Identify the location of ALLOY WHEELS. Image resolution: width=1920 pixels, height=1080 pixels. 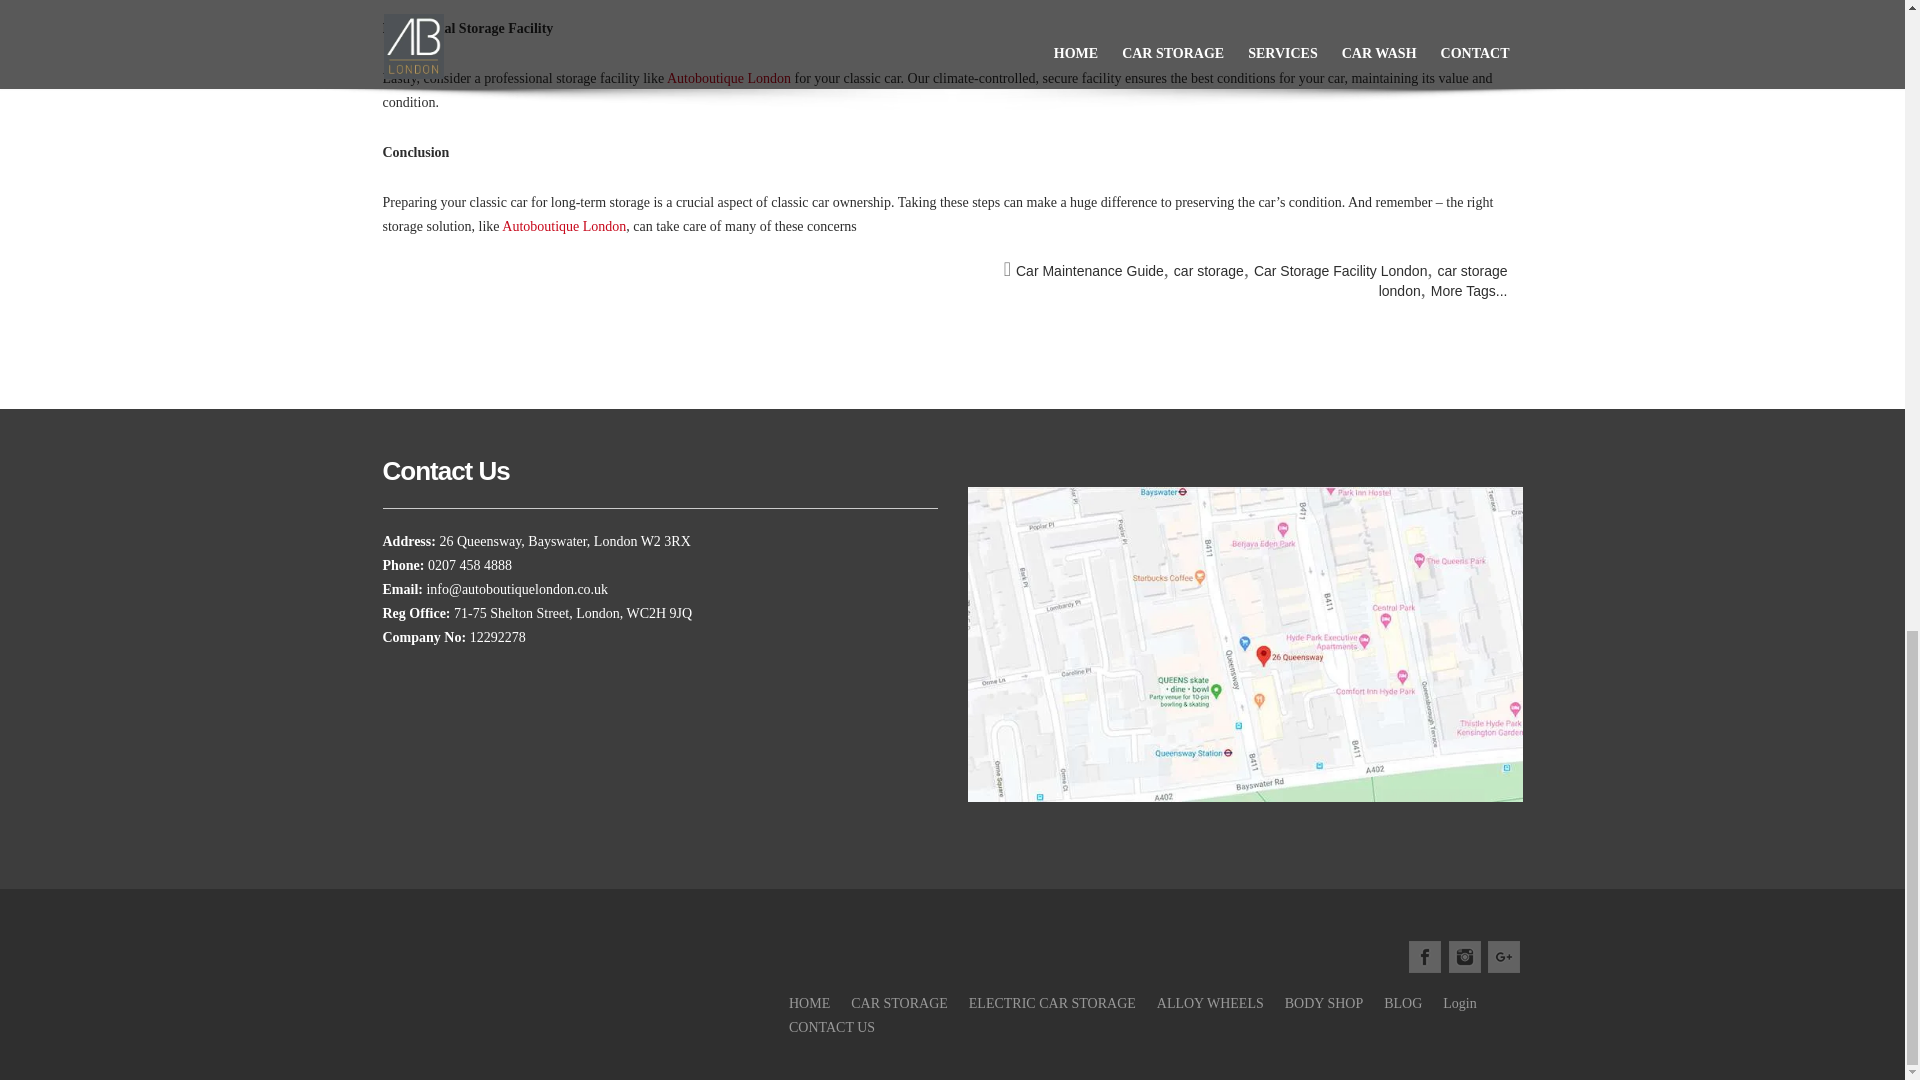
(1210, 1002).